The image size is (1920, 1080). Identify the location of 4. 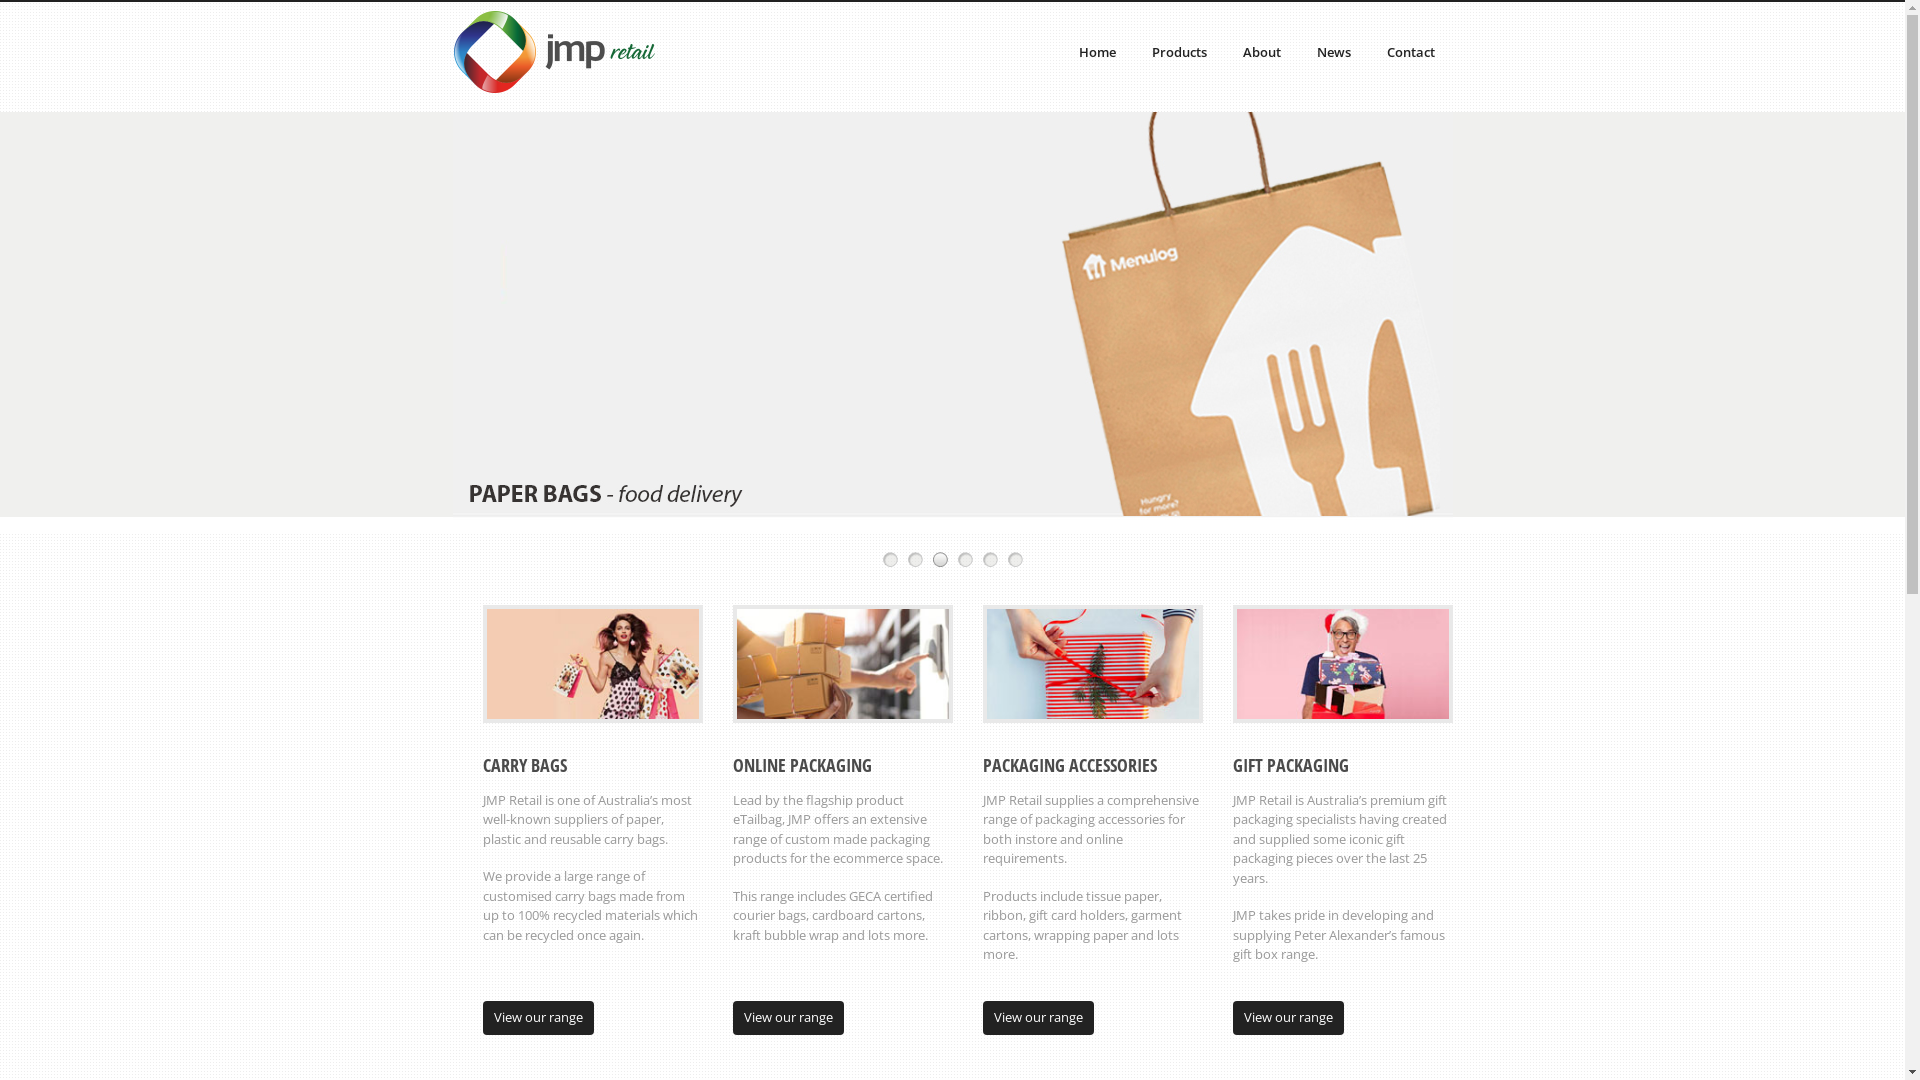
(965, 560).